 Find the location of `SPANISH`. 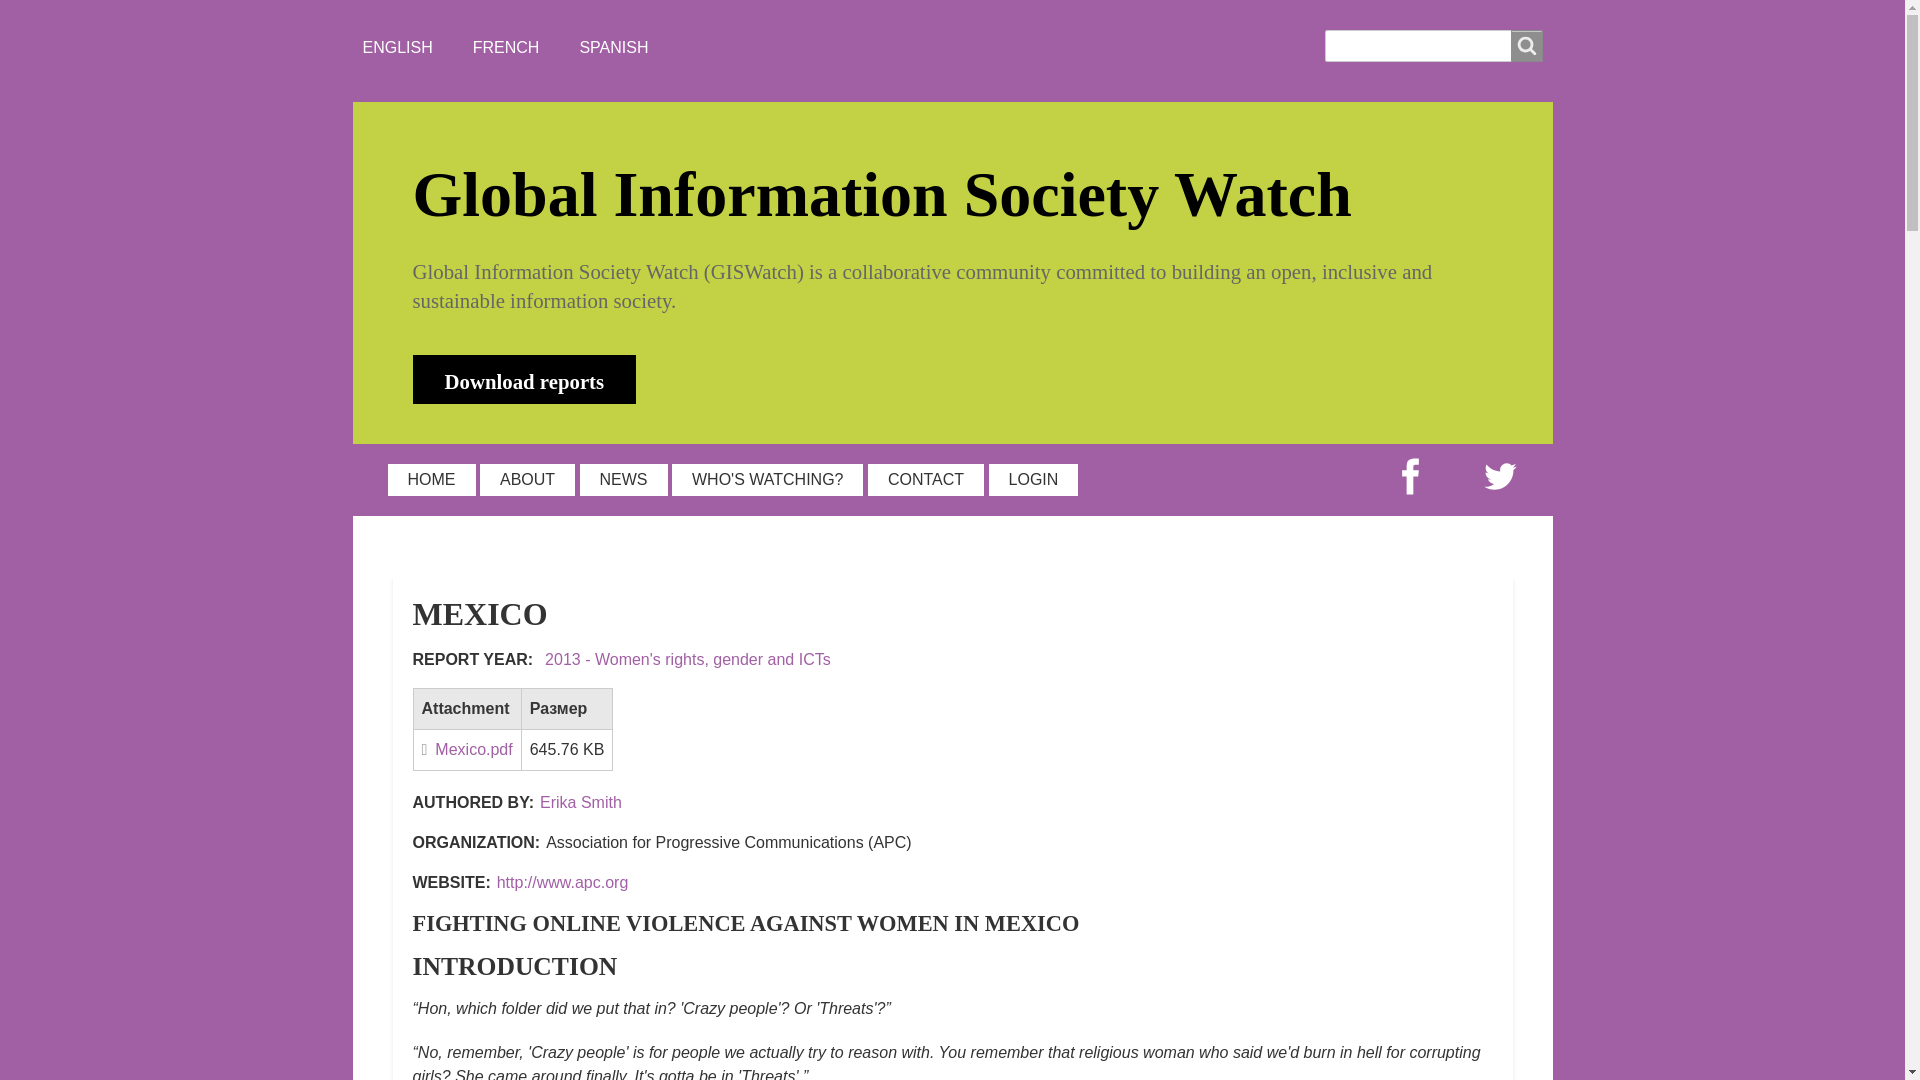

SPANISH is located at coordinates (614, 47).